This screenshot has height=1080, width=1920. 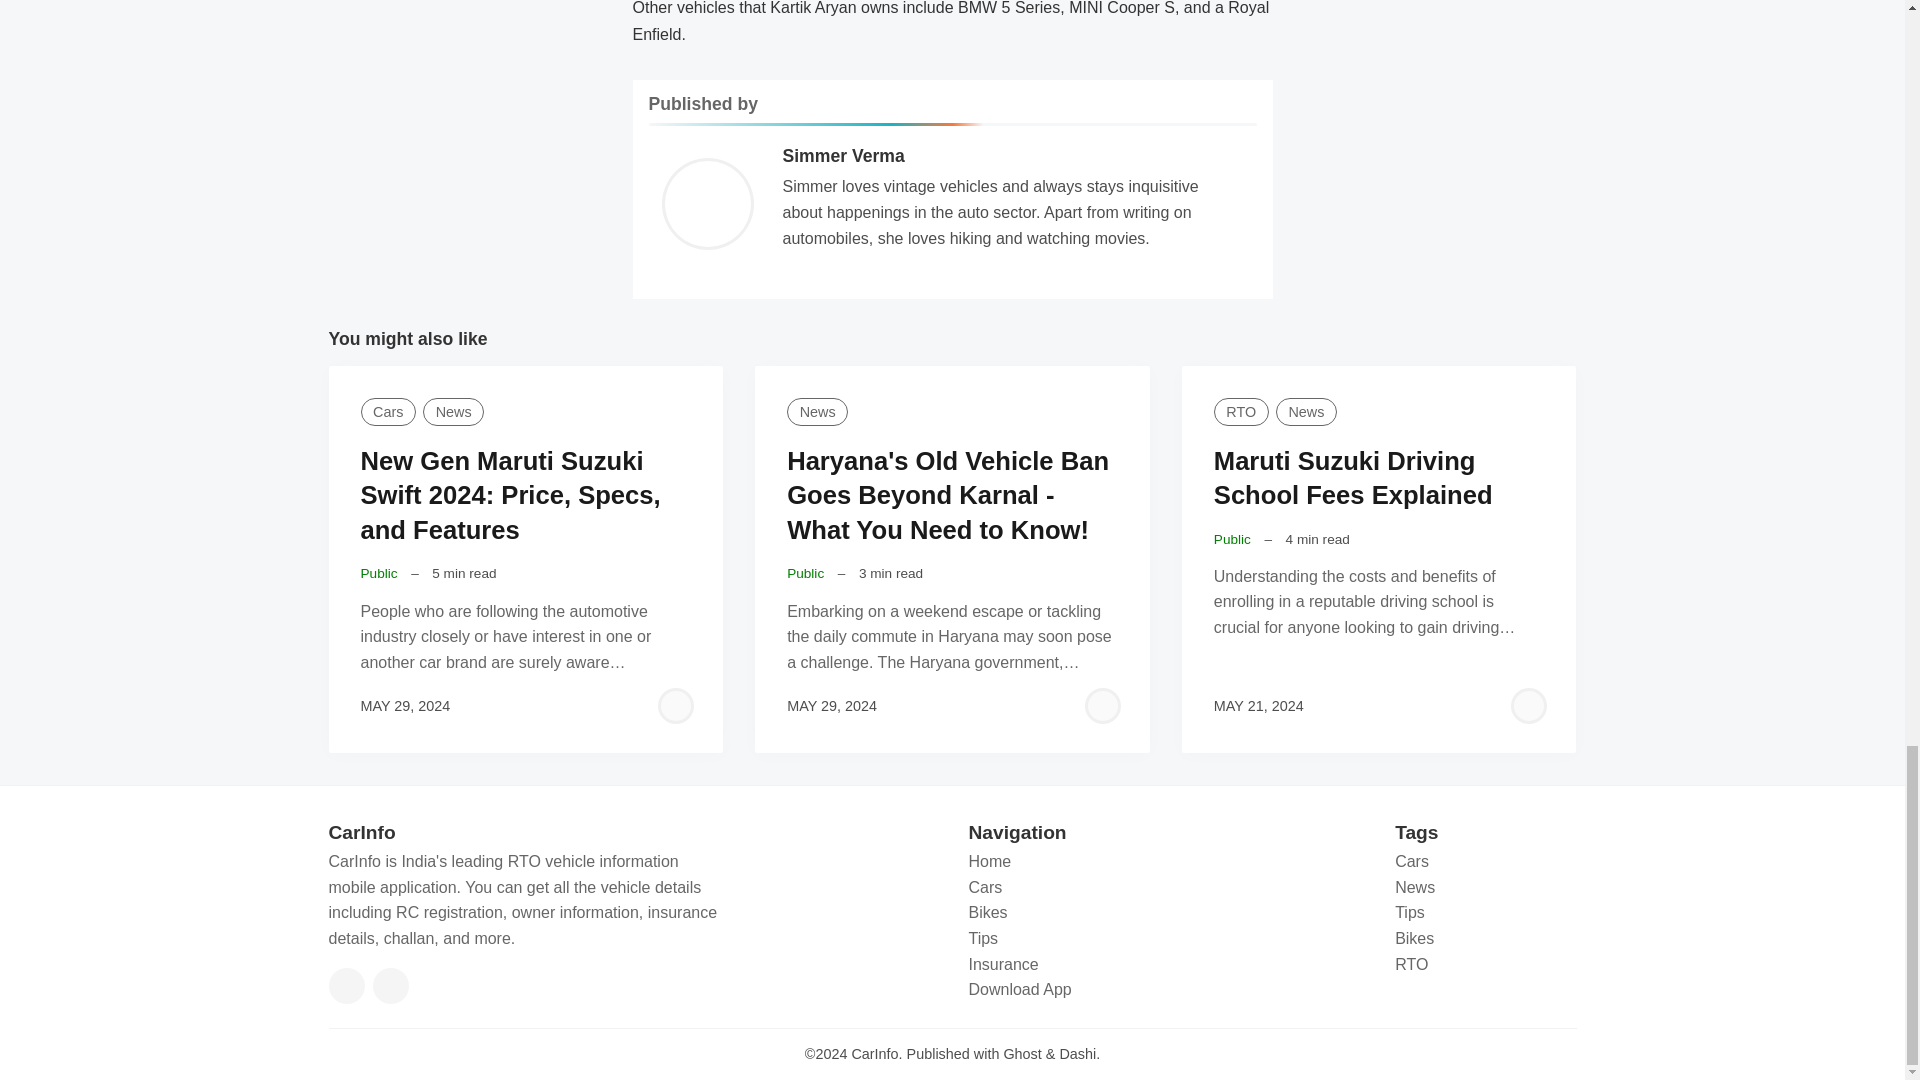 I want to click on Himanshu Mishra, so click(x=676, y=706).